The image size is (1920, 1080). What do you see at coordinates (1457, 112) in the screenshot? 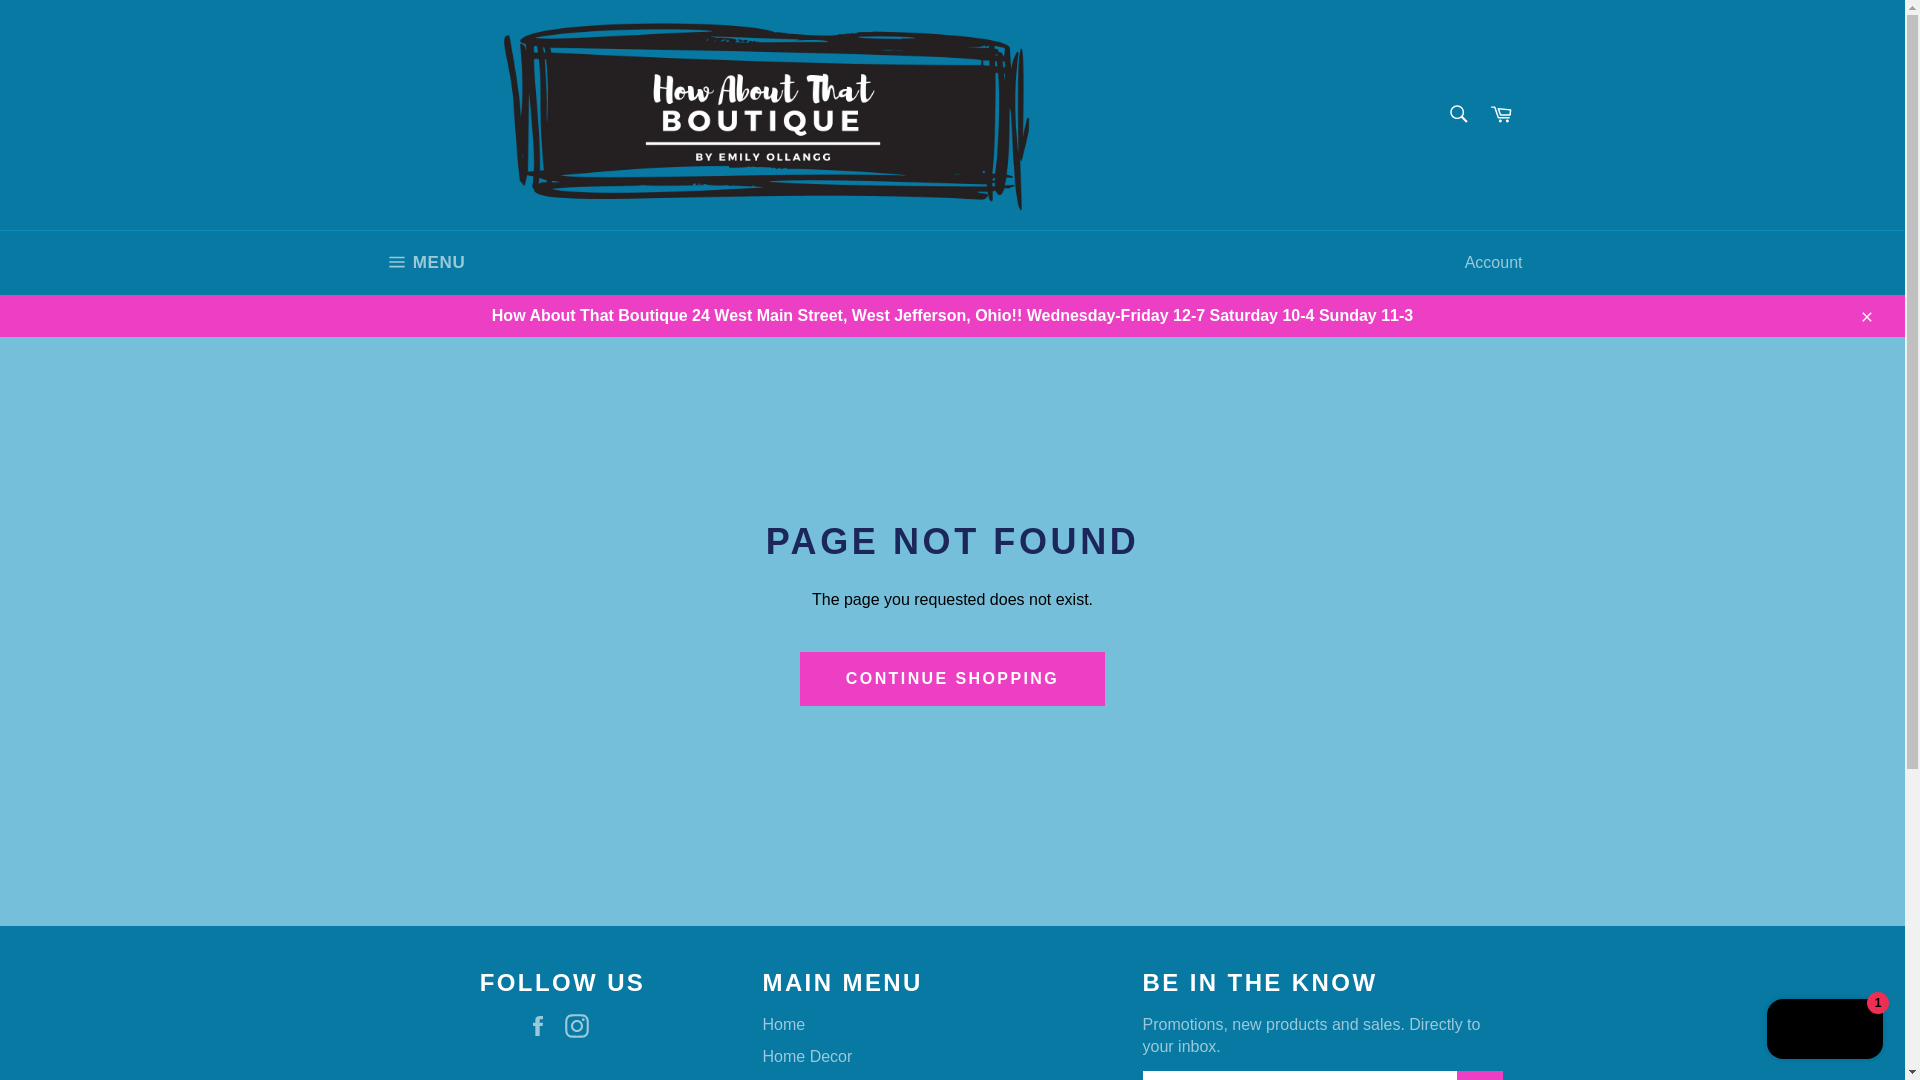
I see `Cart` at bounding box center [1457, 112].